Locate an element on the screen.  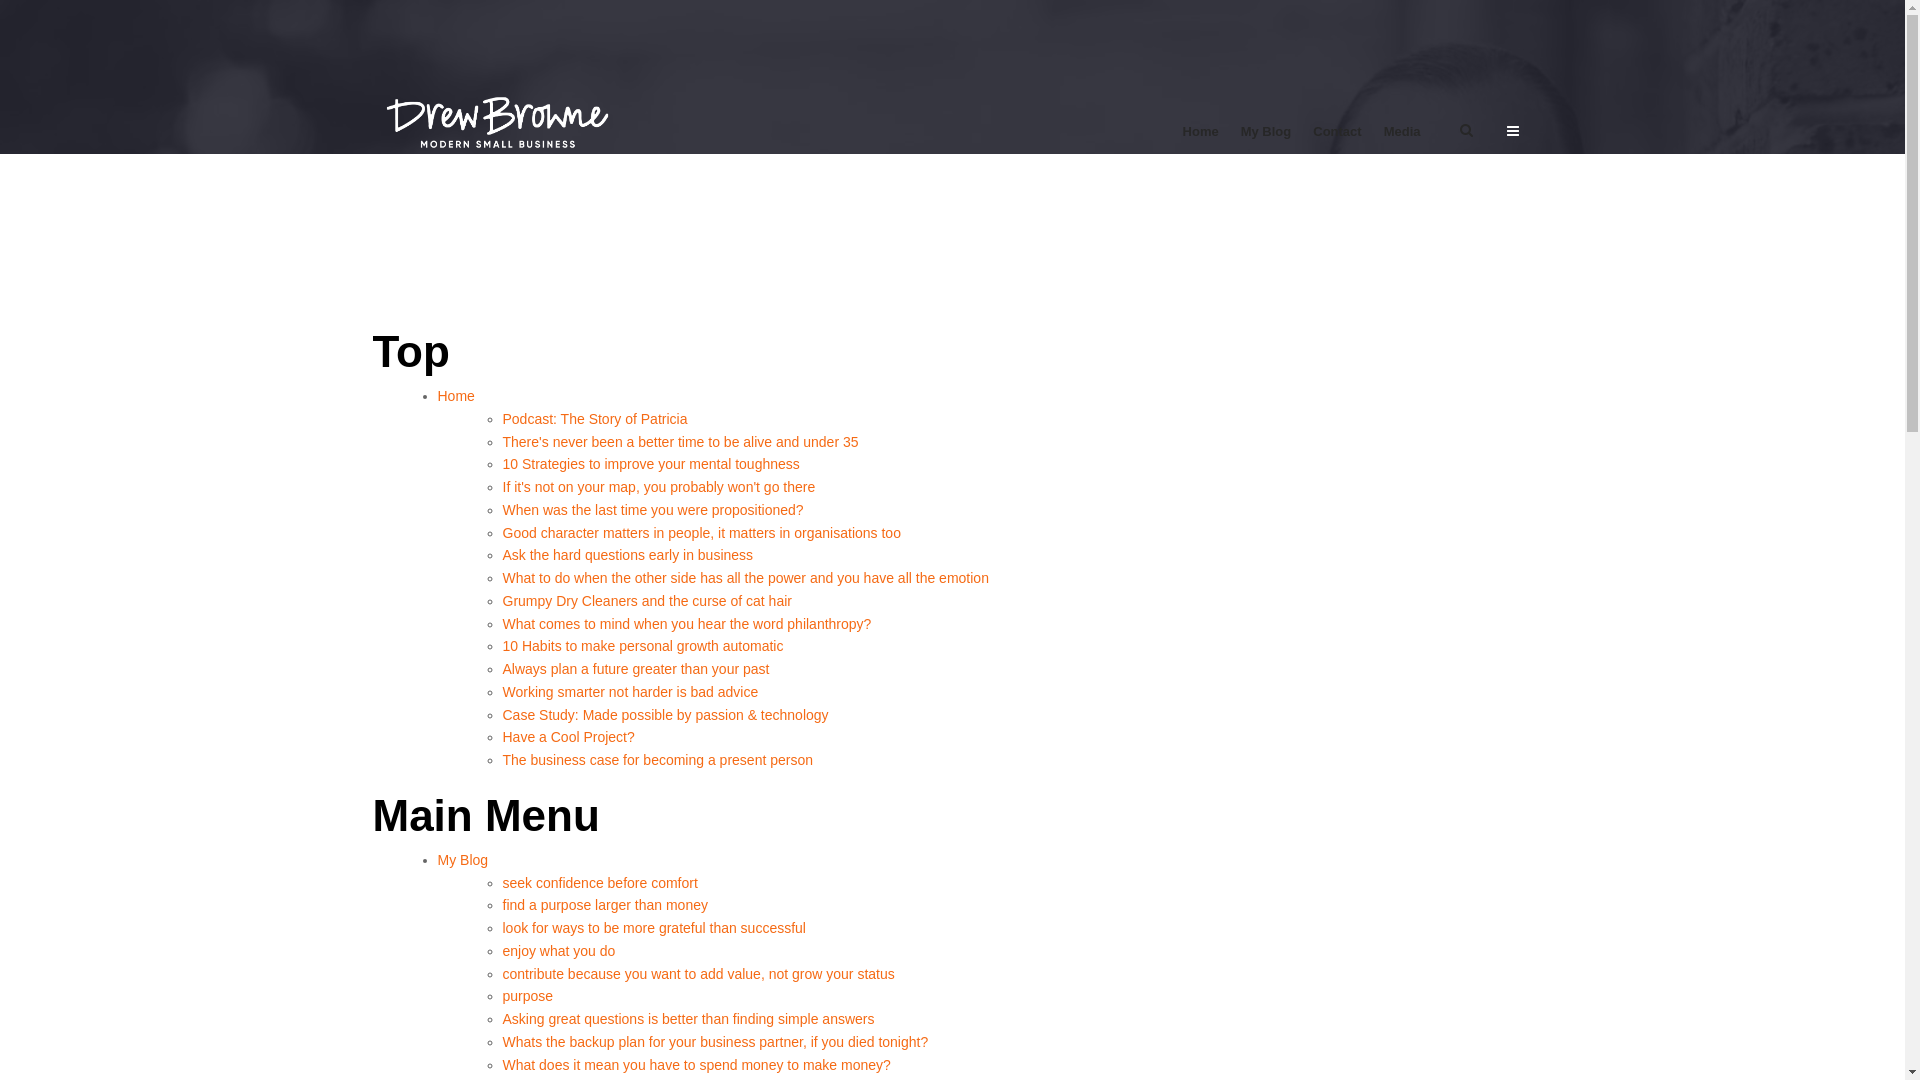
If it's not on your map, you probably won't go there is located at coordinates (658, 487).